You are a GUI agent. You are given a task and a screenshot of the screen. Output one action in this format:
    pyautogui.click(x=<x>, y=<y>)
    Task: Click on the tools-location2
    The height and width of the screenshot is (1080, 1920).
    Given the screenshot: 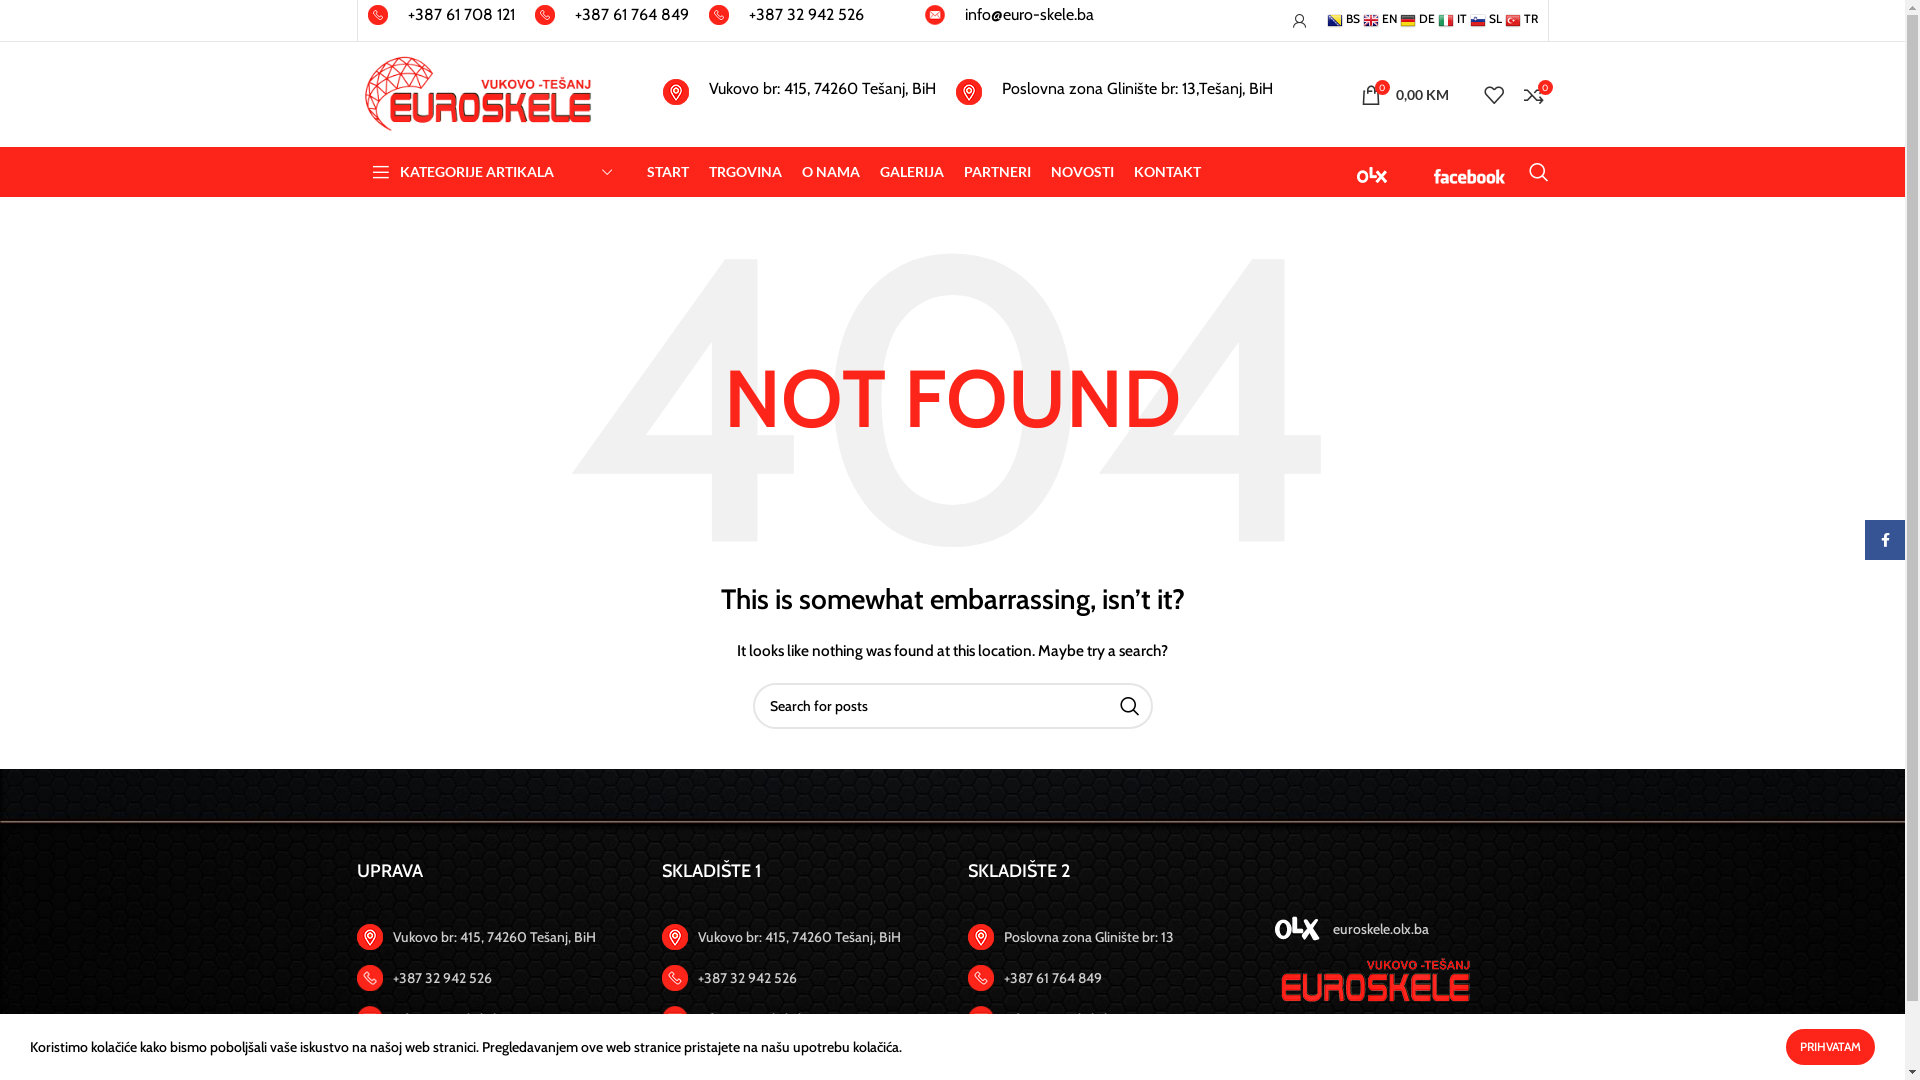 What is the action you would take?
    pyautogui.click(x=369, y=937)
    